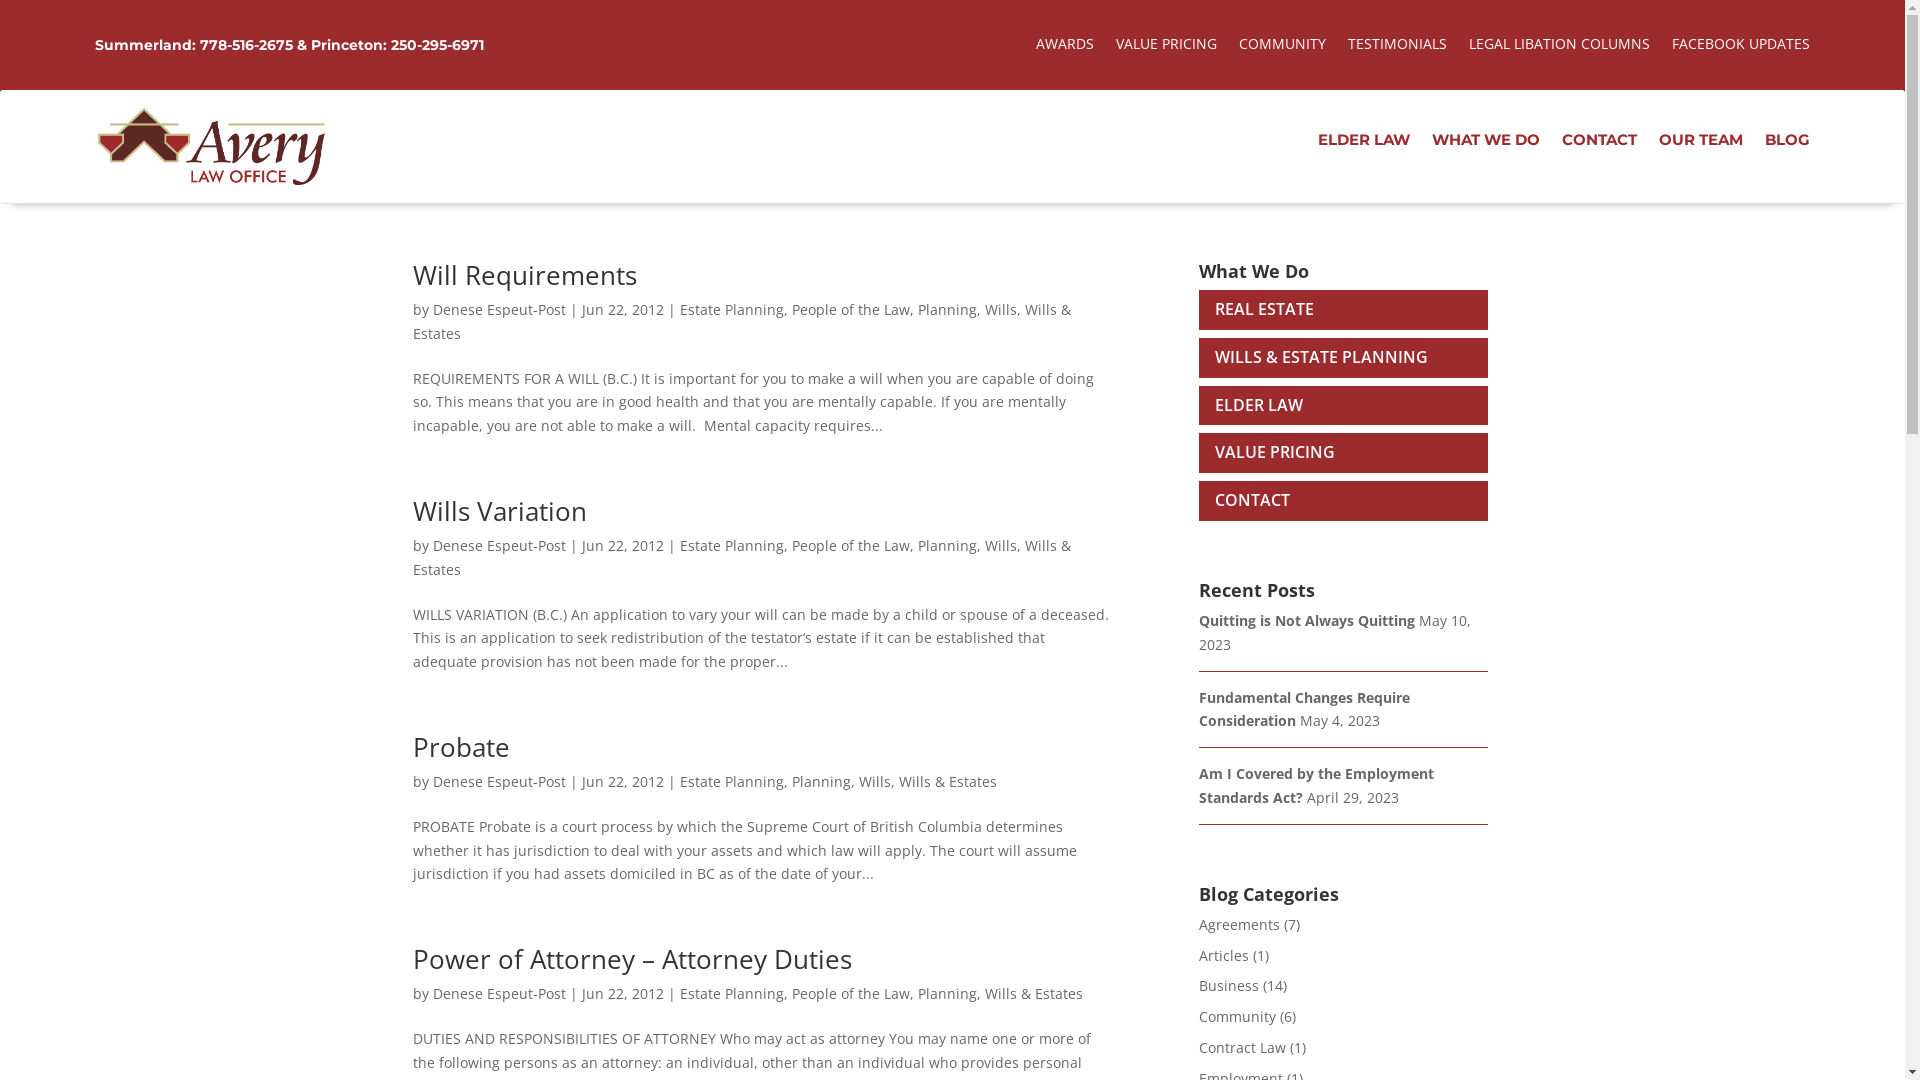  What do you see at coordinates (498, 782) in the screenshot?
I see `Denese Espeut-Post` at bounding box center [498, 782].